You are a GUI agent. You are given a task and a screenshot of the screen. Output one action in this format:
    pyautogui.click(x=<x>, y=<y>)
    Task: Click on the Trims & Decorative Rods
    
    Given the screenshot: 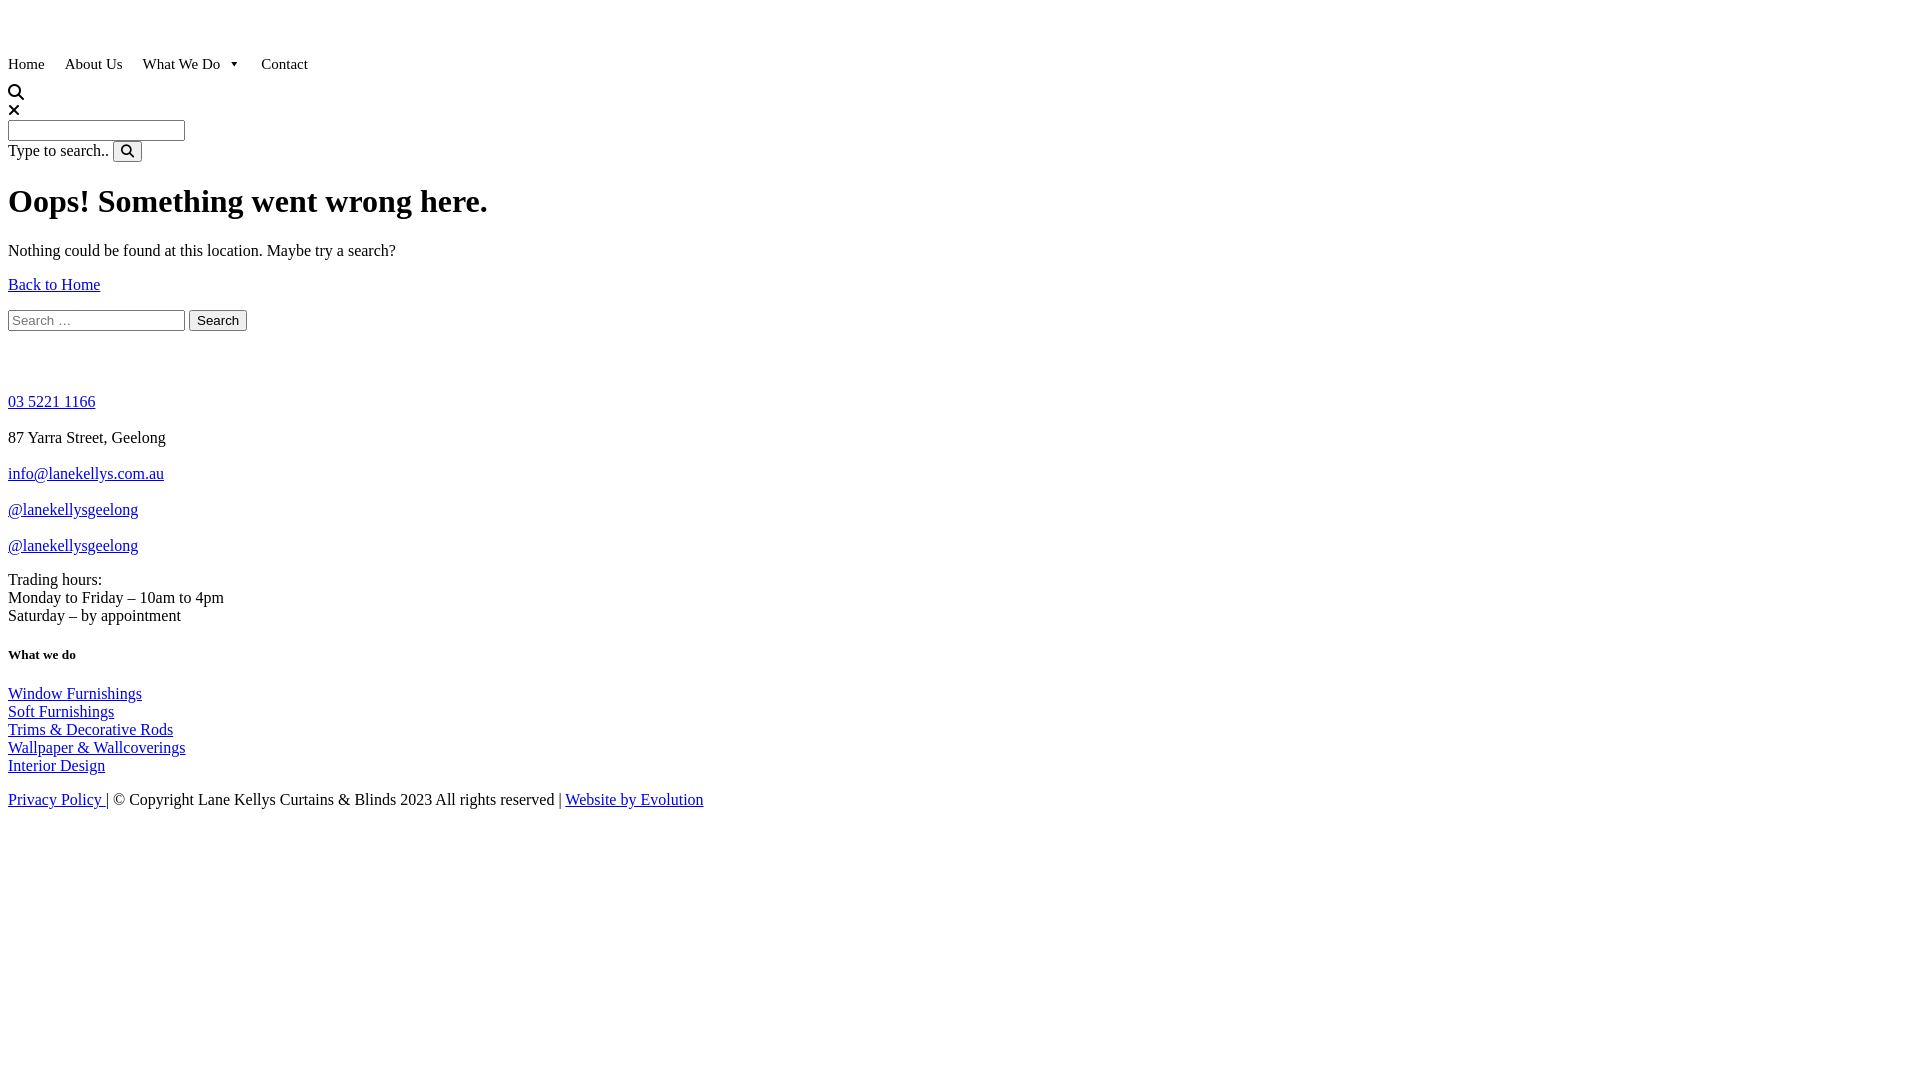 What is the action you would take?
    pyautogui.click(x=90, y=730)
    